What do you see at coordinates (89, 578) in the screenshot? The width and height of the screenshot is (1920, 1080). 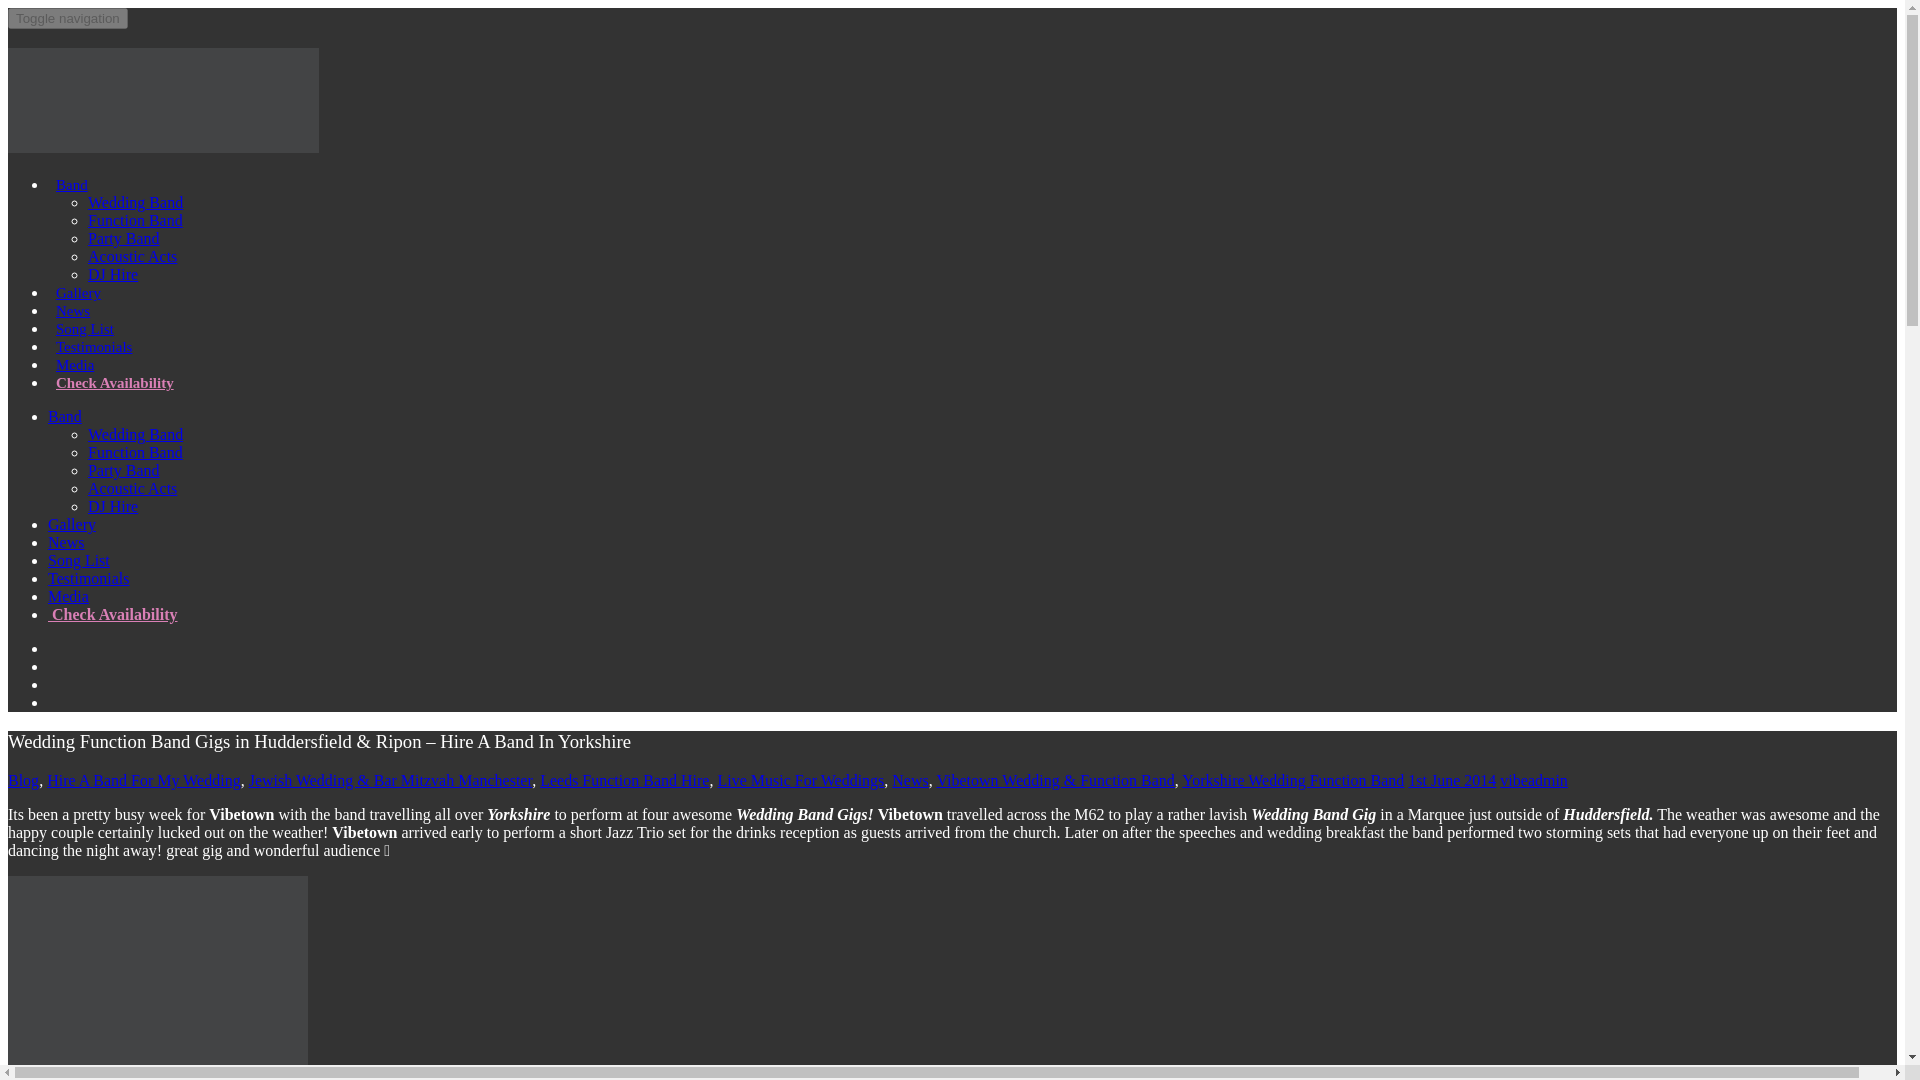 I see `Testimonials` at bounding box center [89, 578].